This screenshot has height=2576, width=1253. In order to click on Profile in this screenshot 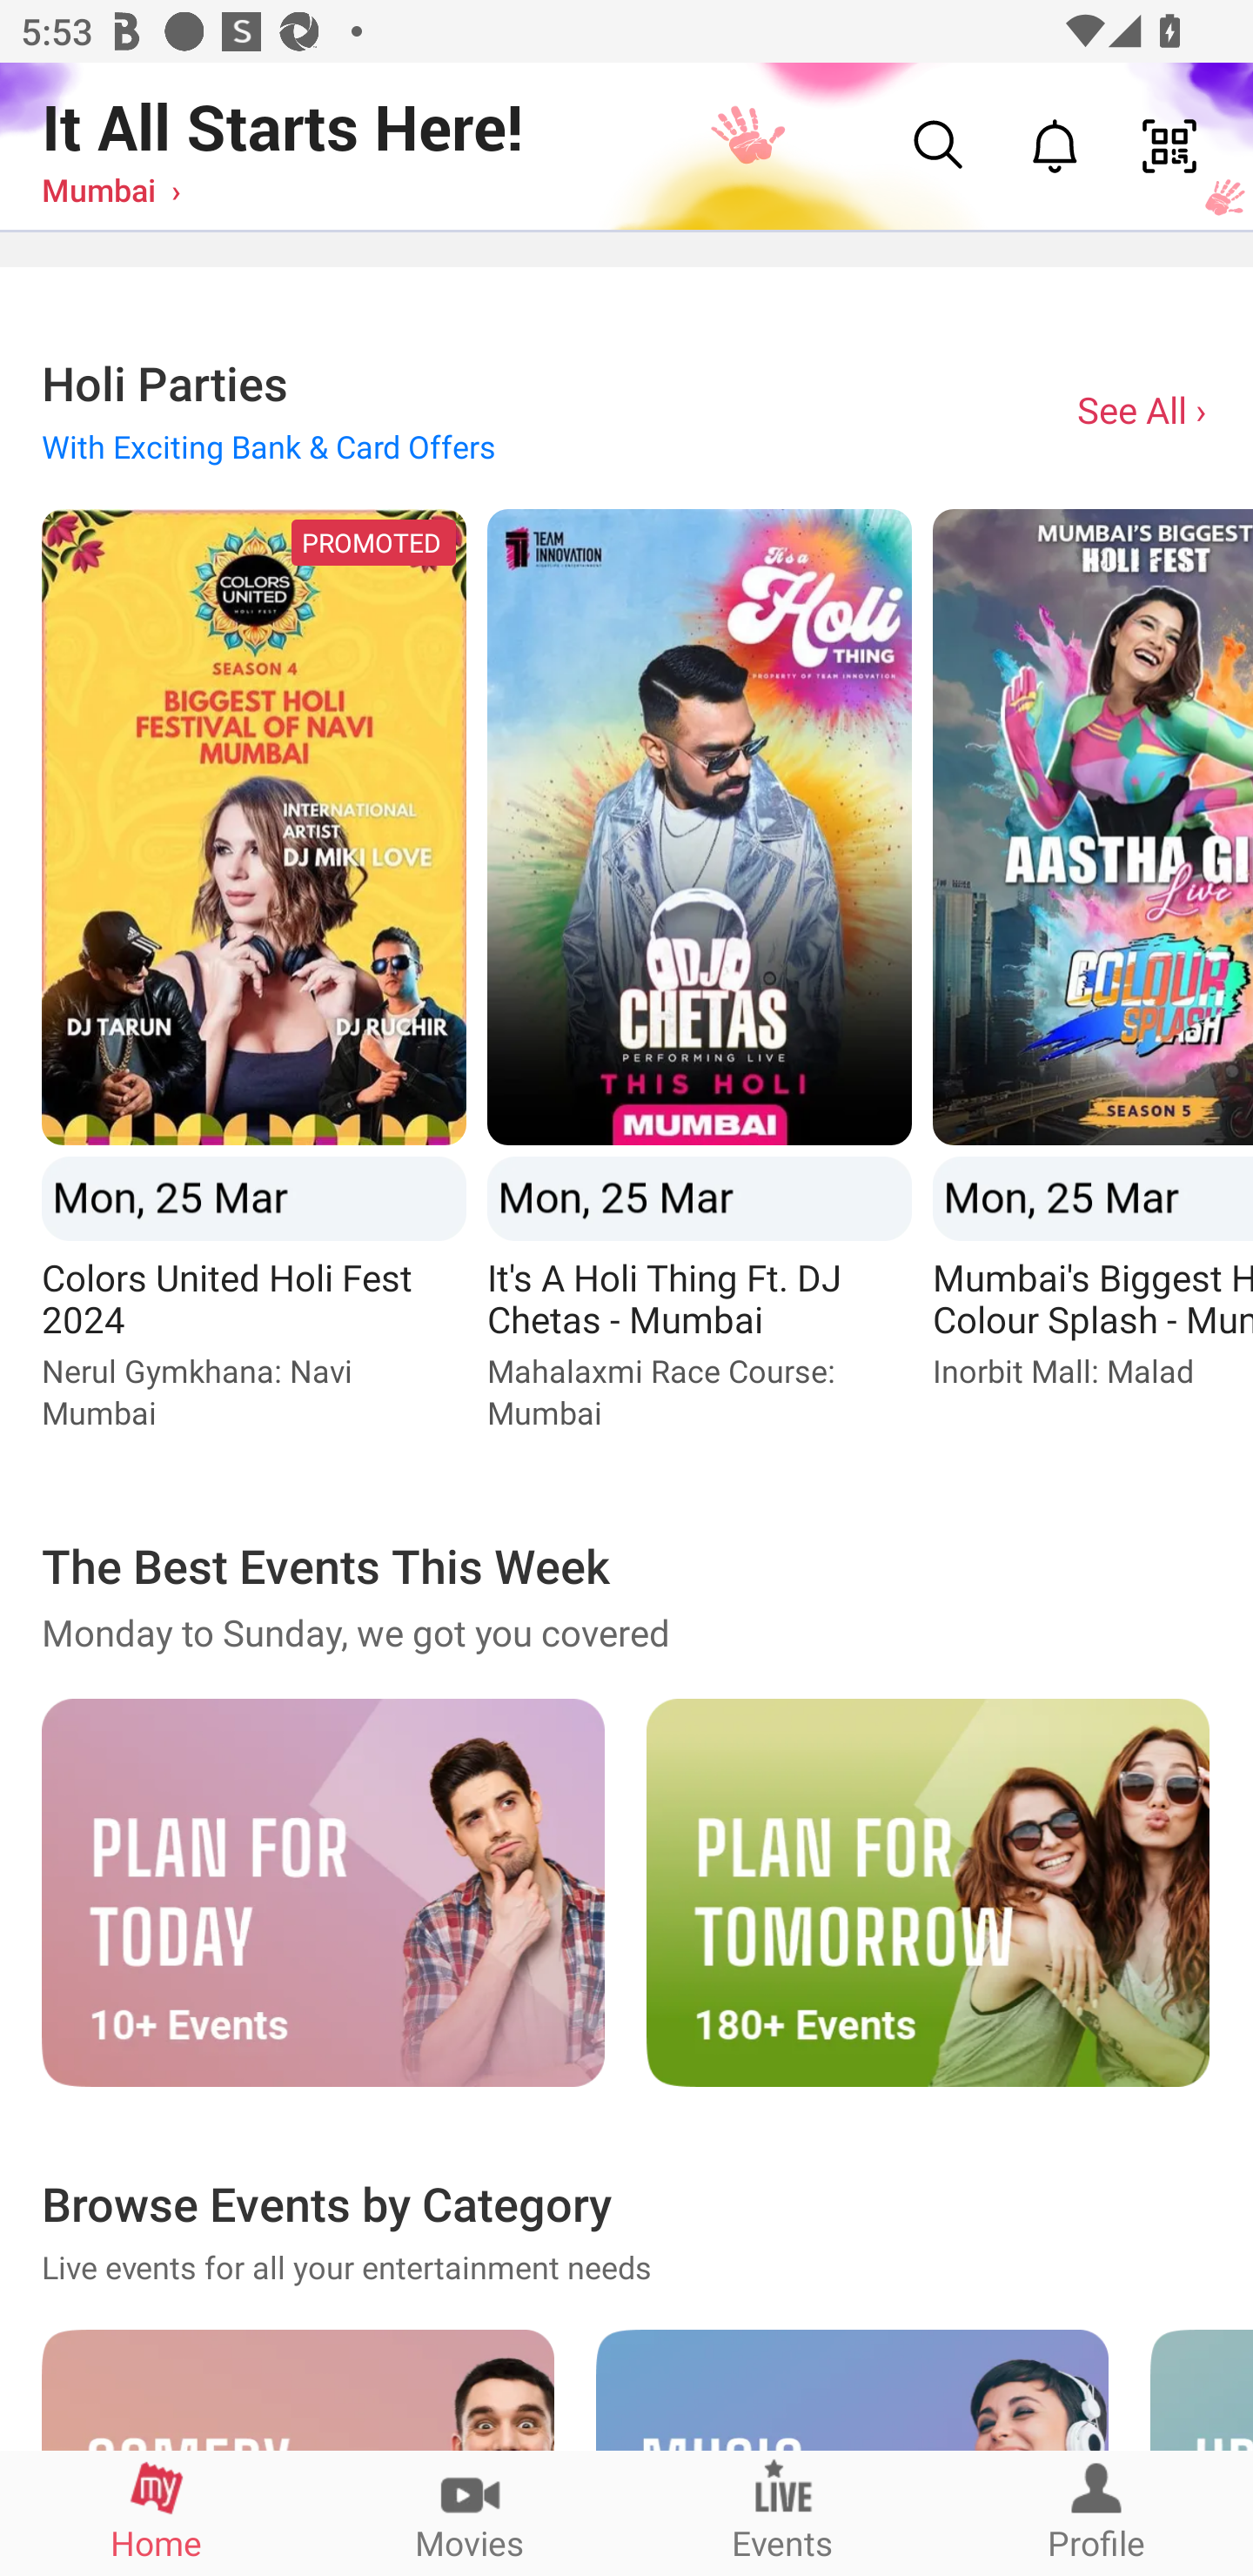, I will do `click(1096, 2512)`.